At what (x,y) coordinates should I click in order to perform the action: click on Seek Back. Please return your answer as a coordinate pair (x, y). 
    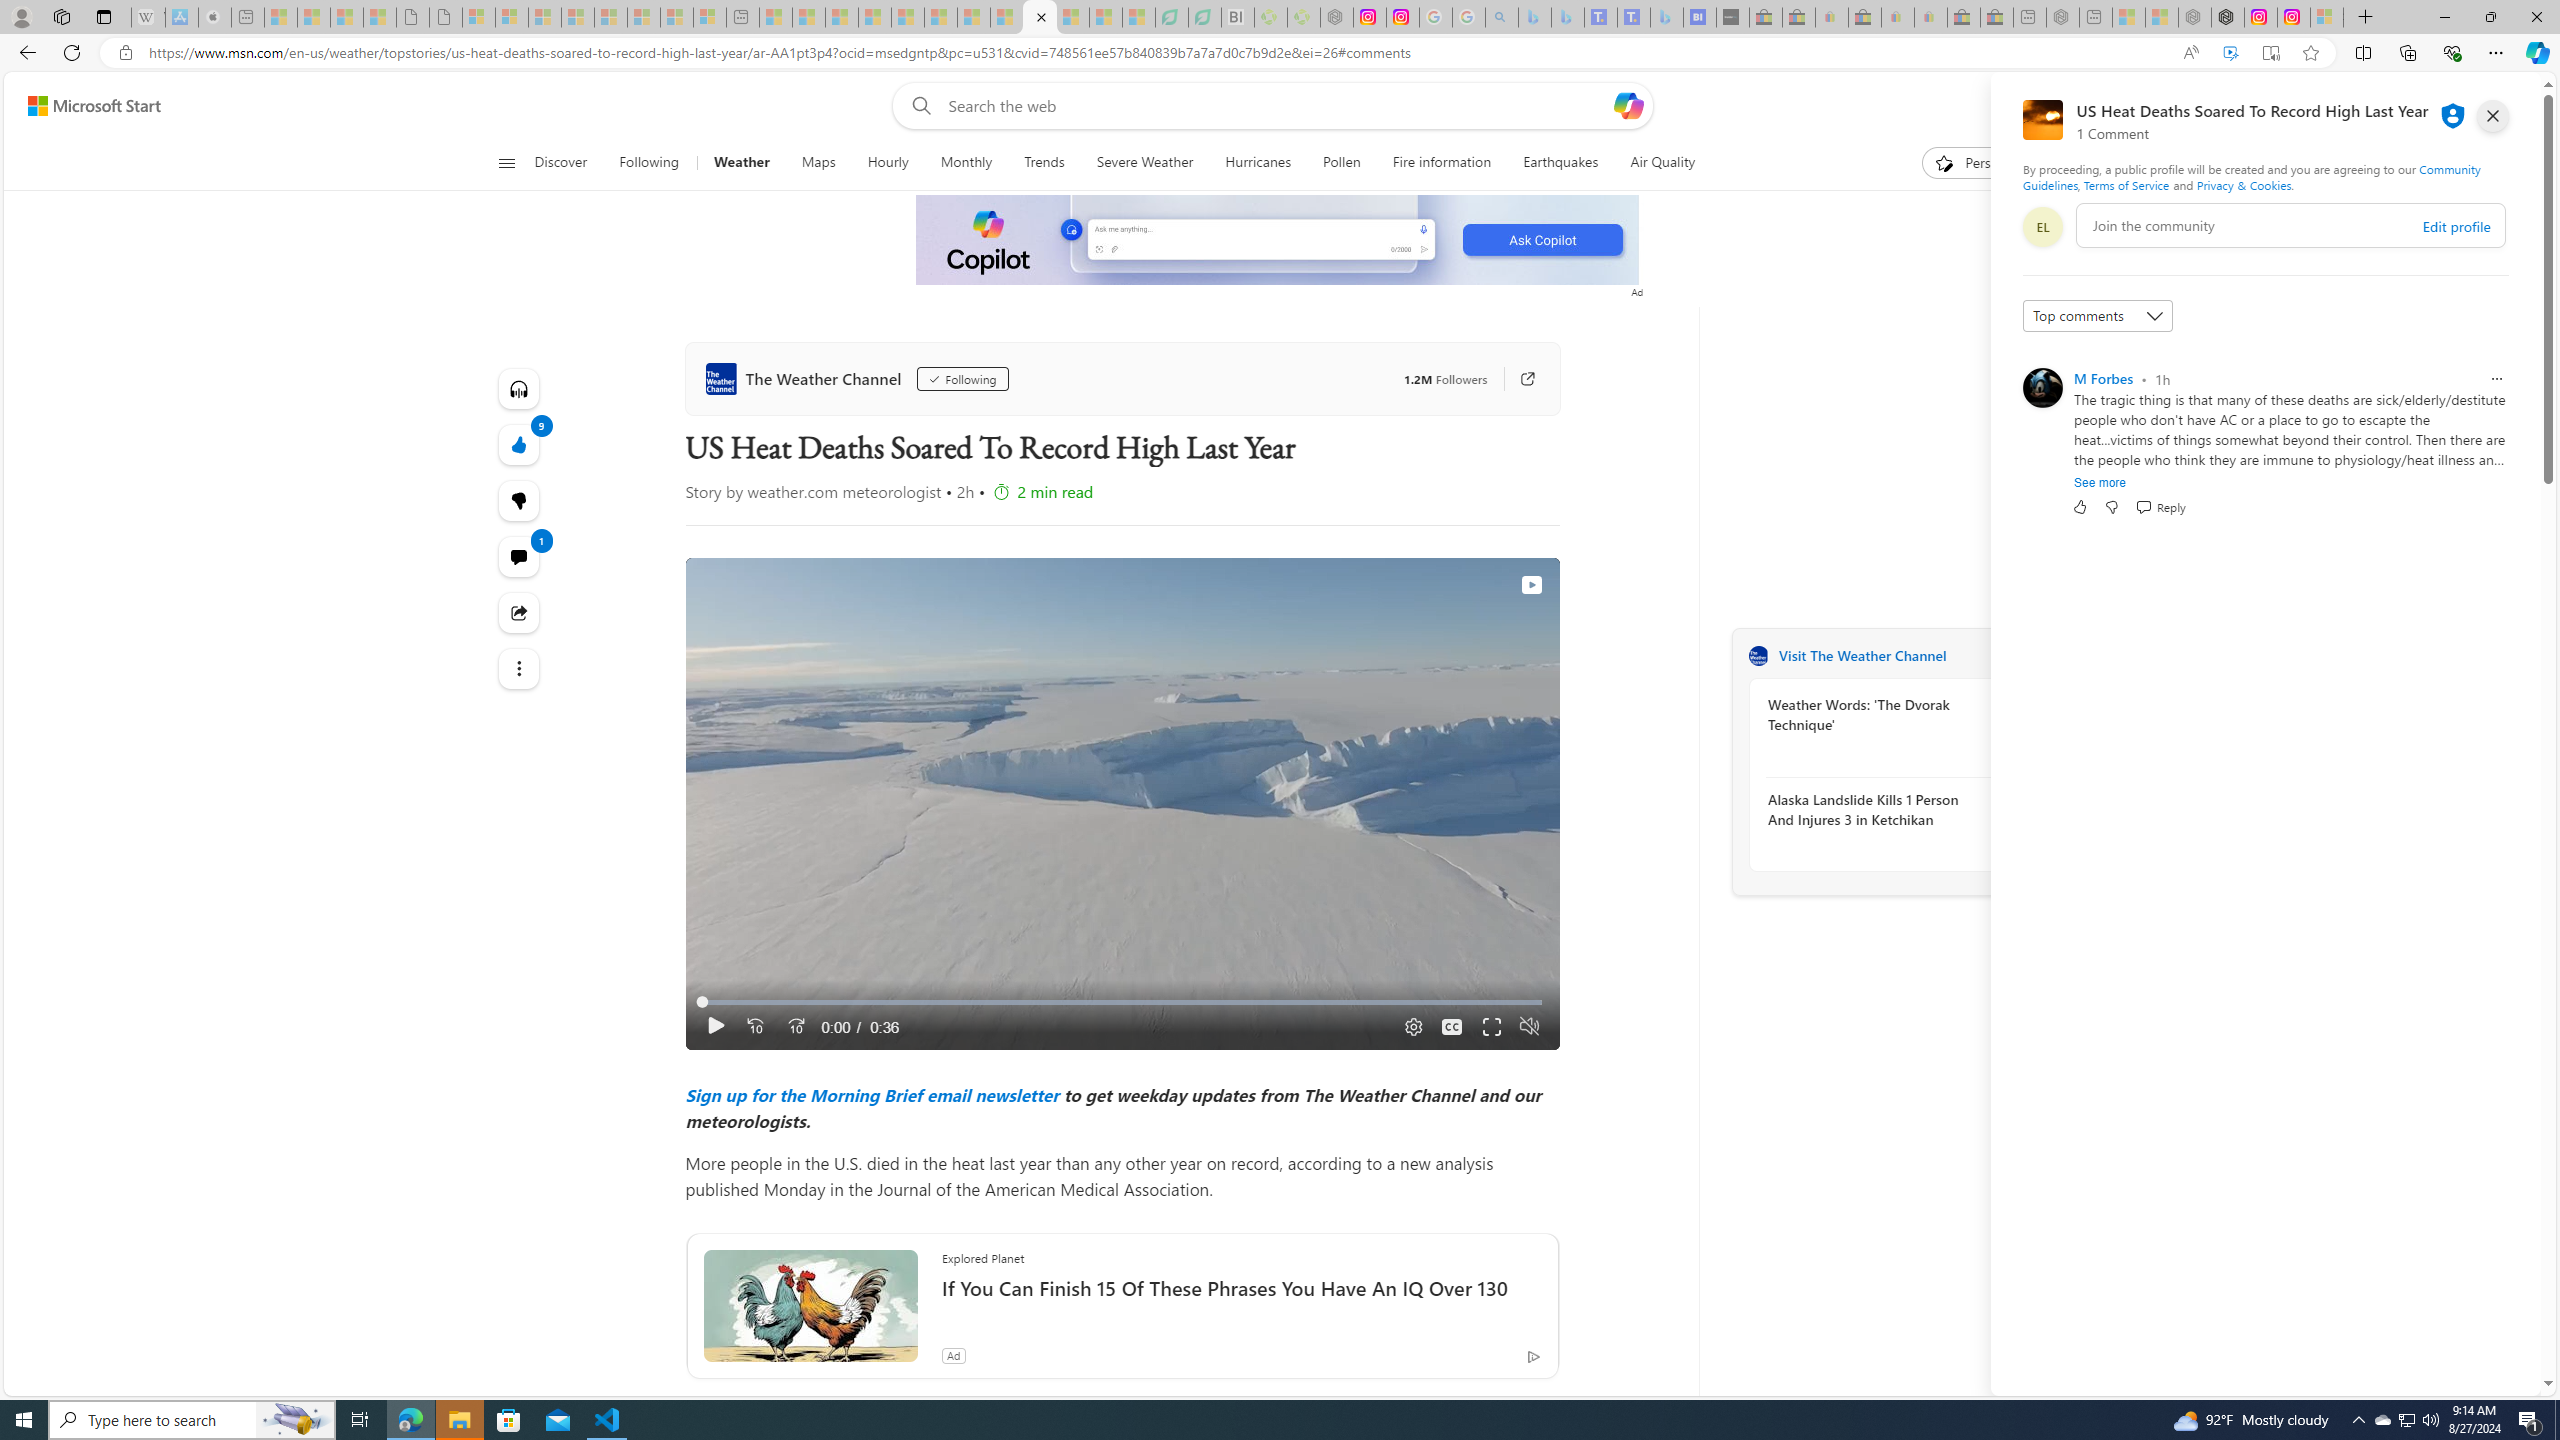
    Looking at the image, I should click on (754, 1026).